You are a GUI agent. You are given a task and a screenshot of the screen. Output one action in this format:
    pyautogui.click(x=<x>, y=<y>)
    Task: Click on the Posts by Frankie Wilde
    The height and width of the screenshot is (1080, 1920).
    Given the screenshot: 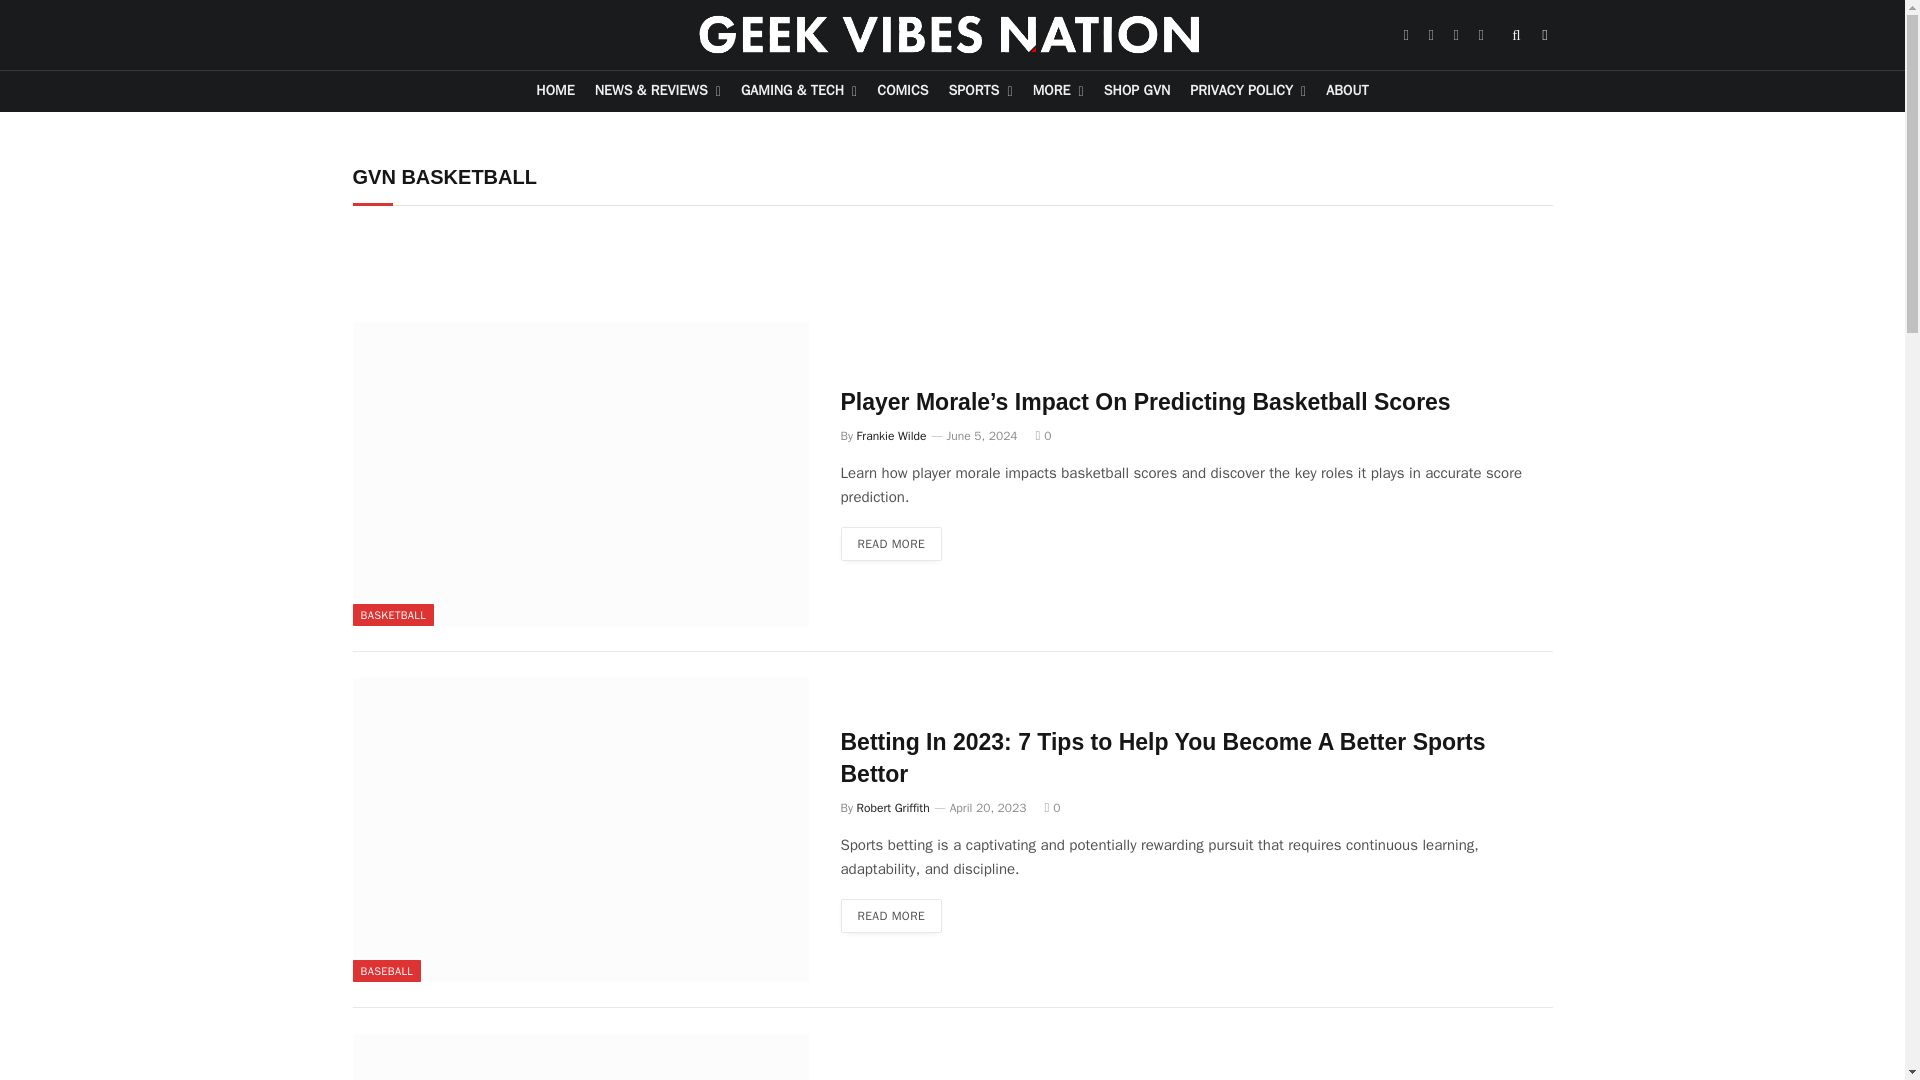 What is the action you would take?
    pyautogui.click(x=892, y=435)
    